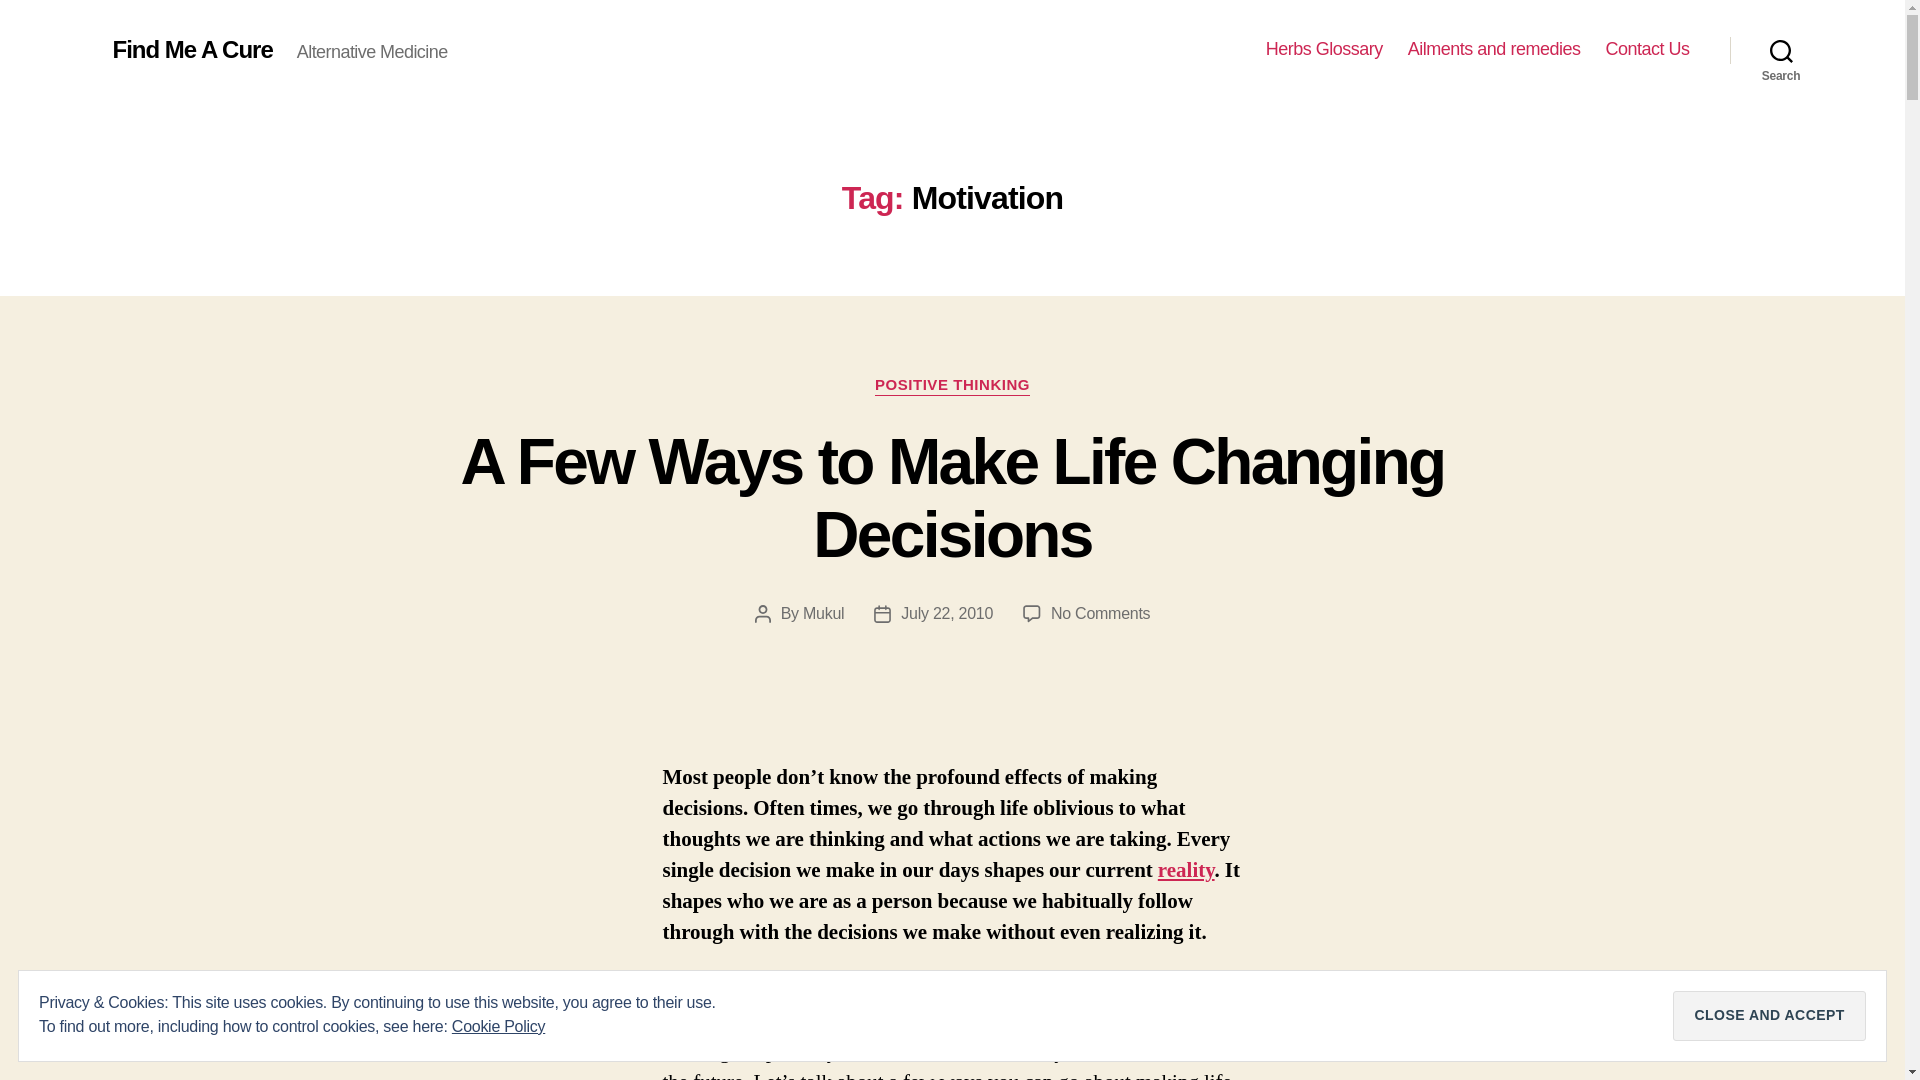  What do you see at coordinates (952, 386) in the screenshot?
I see `Mukul` at bounding box center [952, 386].